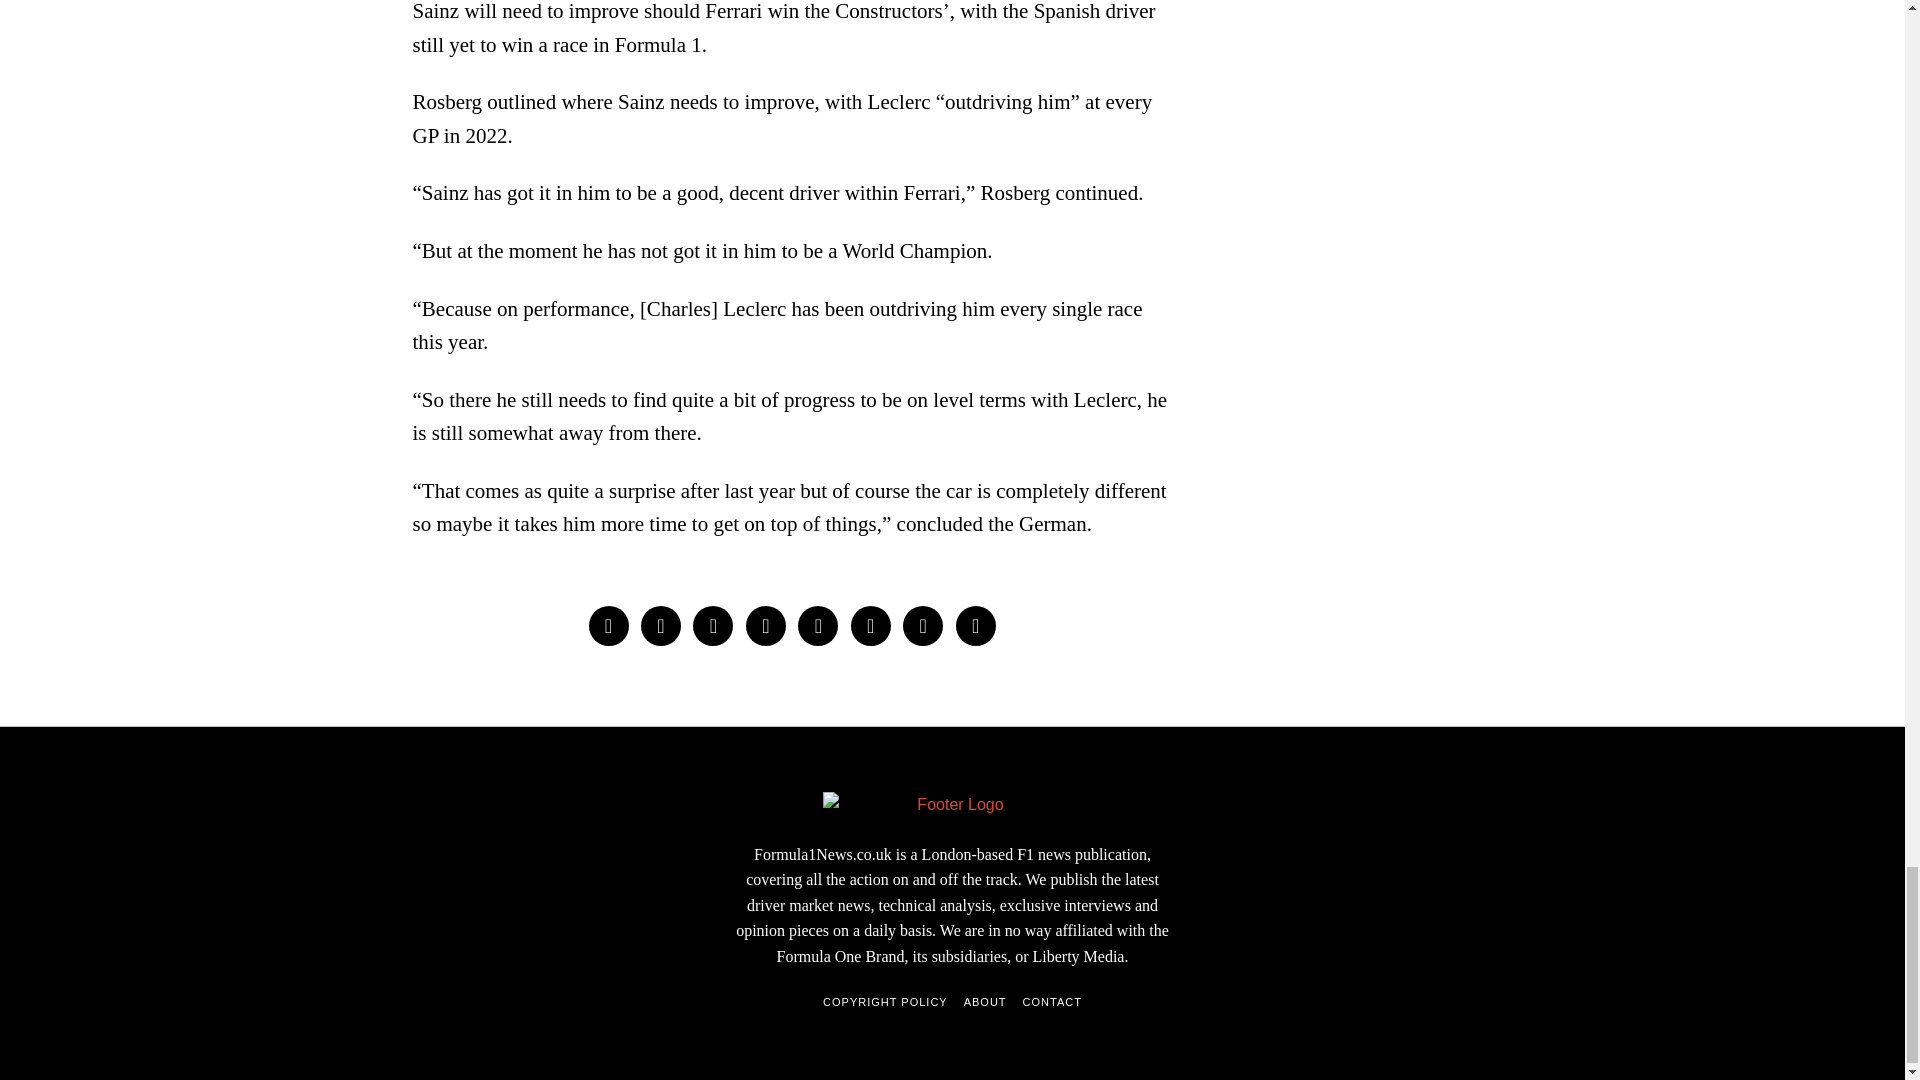 This screenshot has width=1920, height=1080. What do you see at coordinates (984, 1002) in the screenshot?
I see `ABOUT` at bounding box center [984, 1002].